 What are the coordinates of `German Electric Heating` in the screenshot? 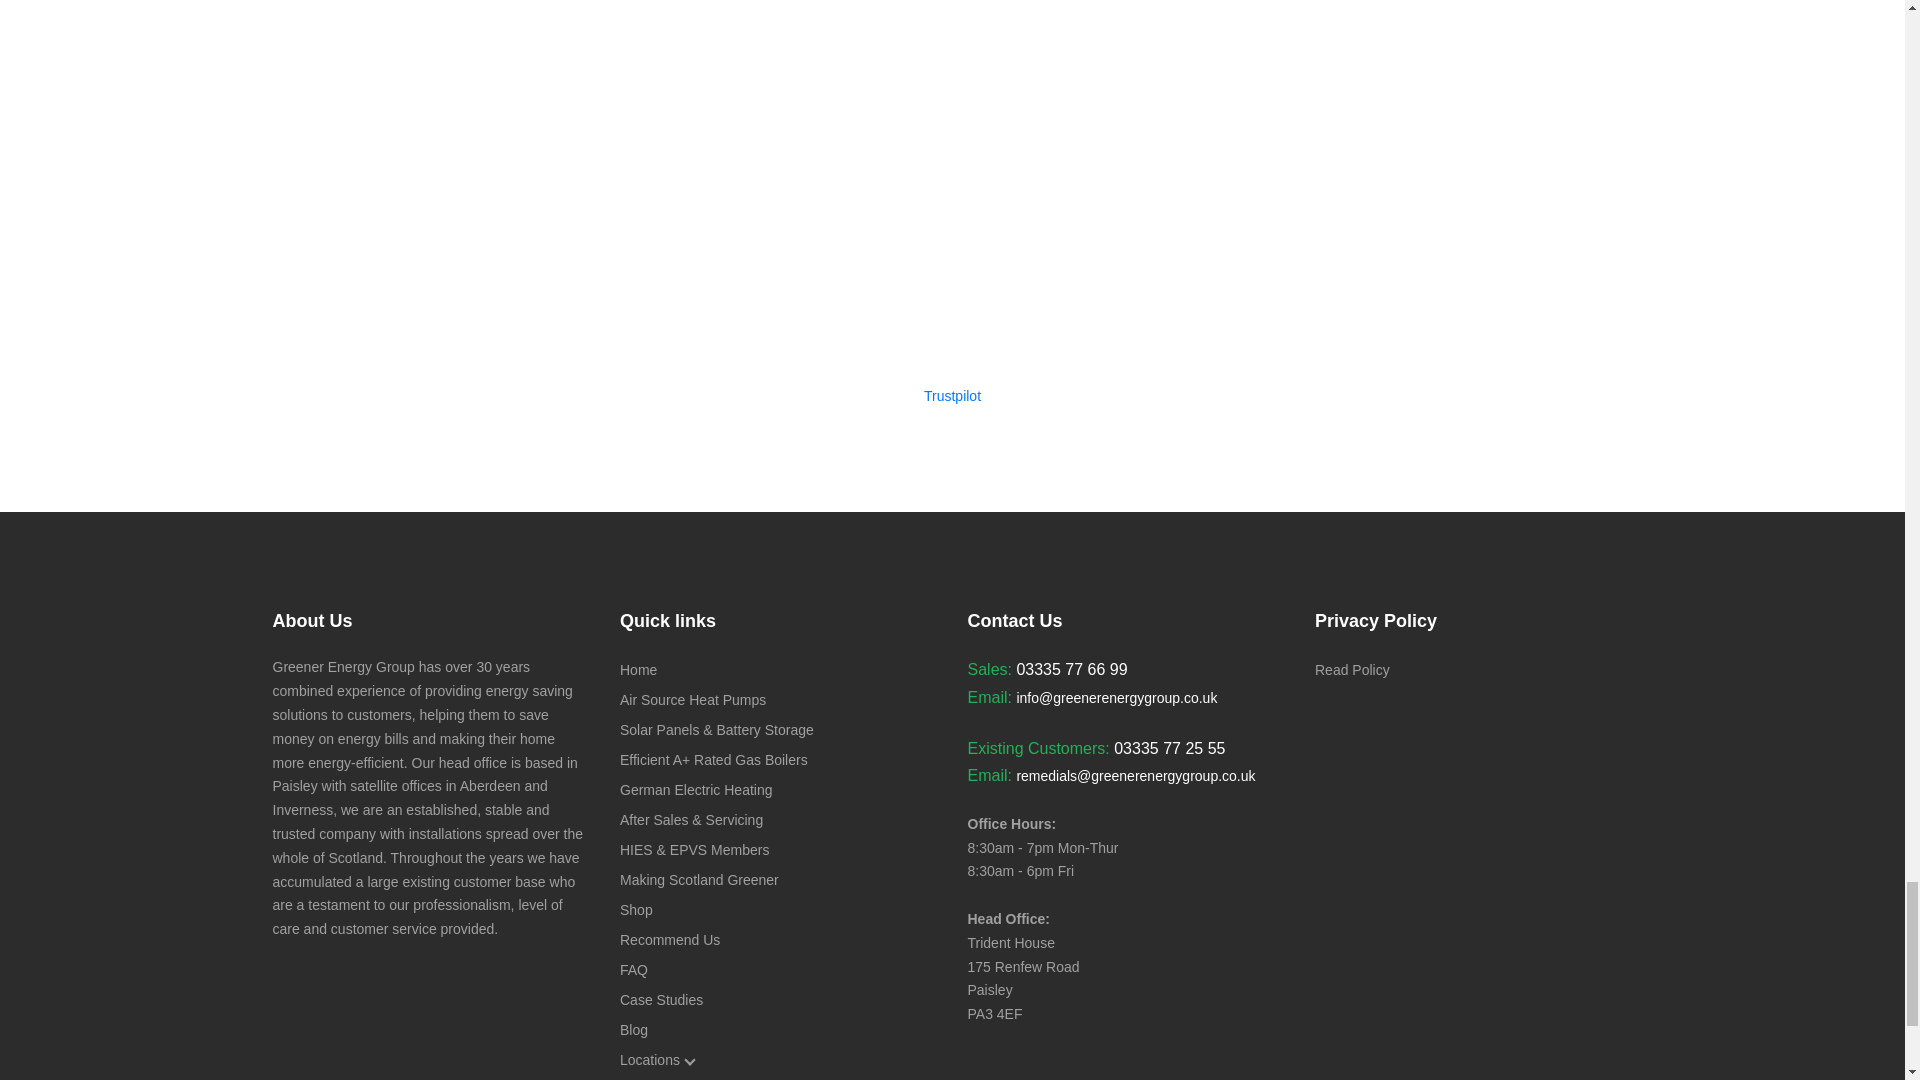 It's located at (696, 790).